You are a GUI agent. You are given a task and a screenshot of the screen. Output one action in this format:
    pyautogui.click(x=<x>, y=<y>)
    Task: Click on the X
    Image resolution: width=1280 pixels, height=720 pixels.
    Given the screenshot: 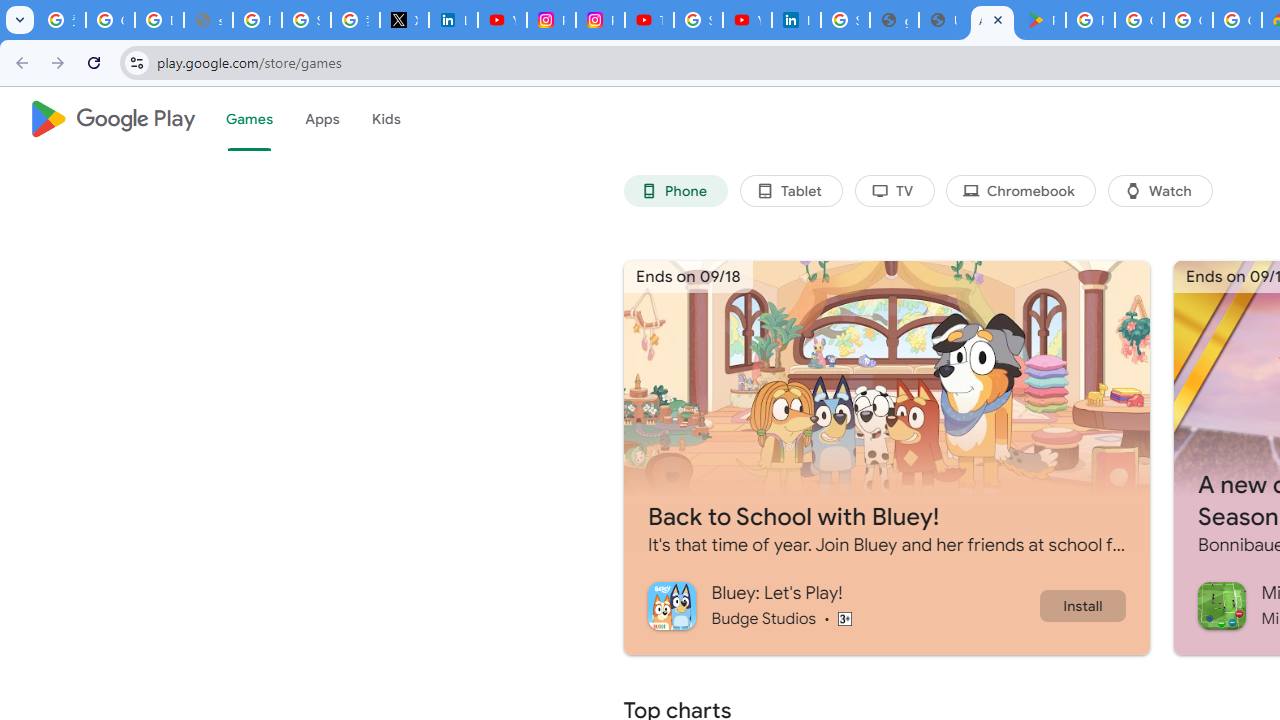 What is the action you would take?
    pyautogui.click(x=404, y=20)
    